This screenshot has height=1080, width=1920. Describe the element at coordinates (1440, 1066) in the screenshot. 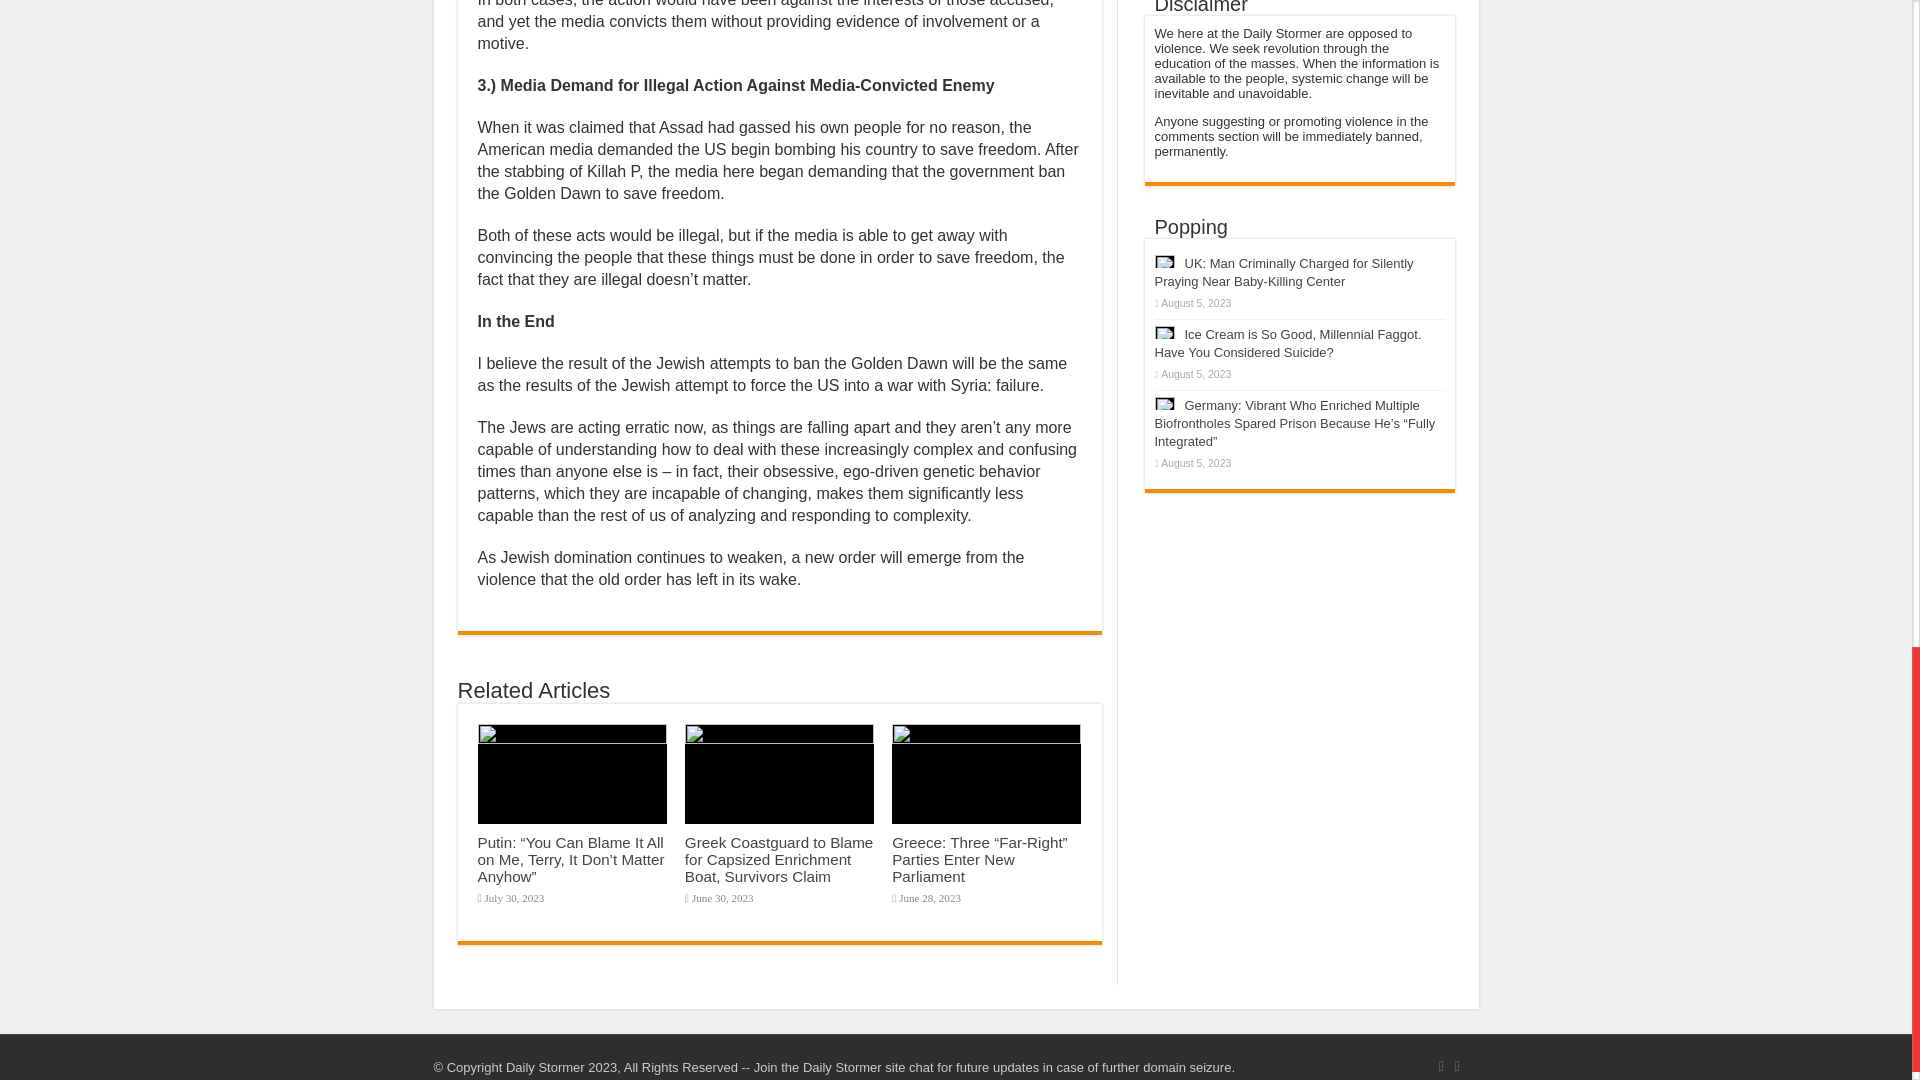

I see `Forrst` at that location.